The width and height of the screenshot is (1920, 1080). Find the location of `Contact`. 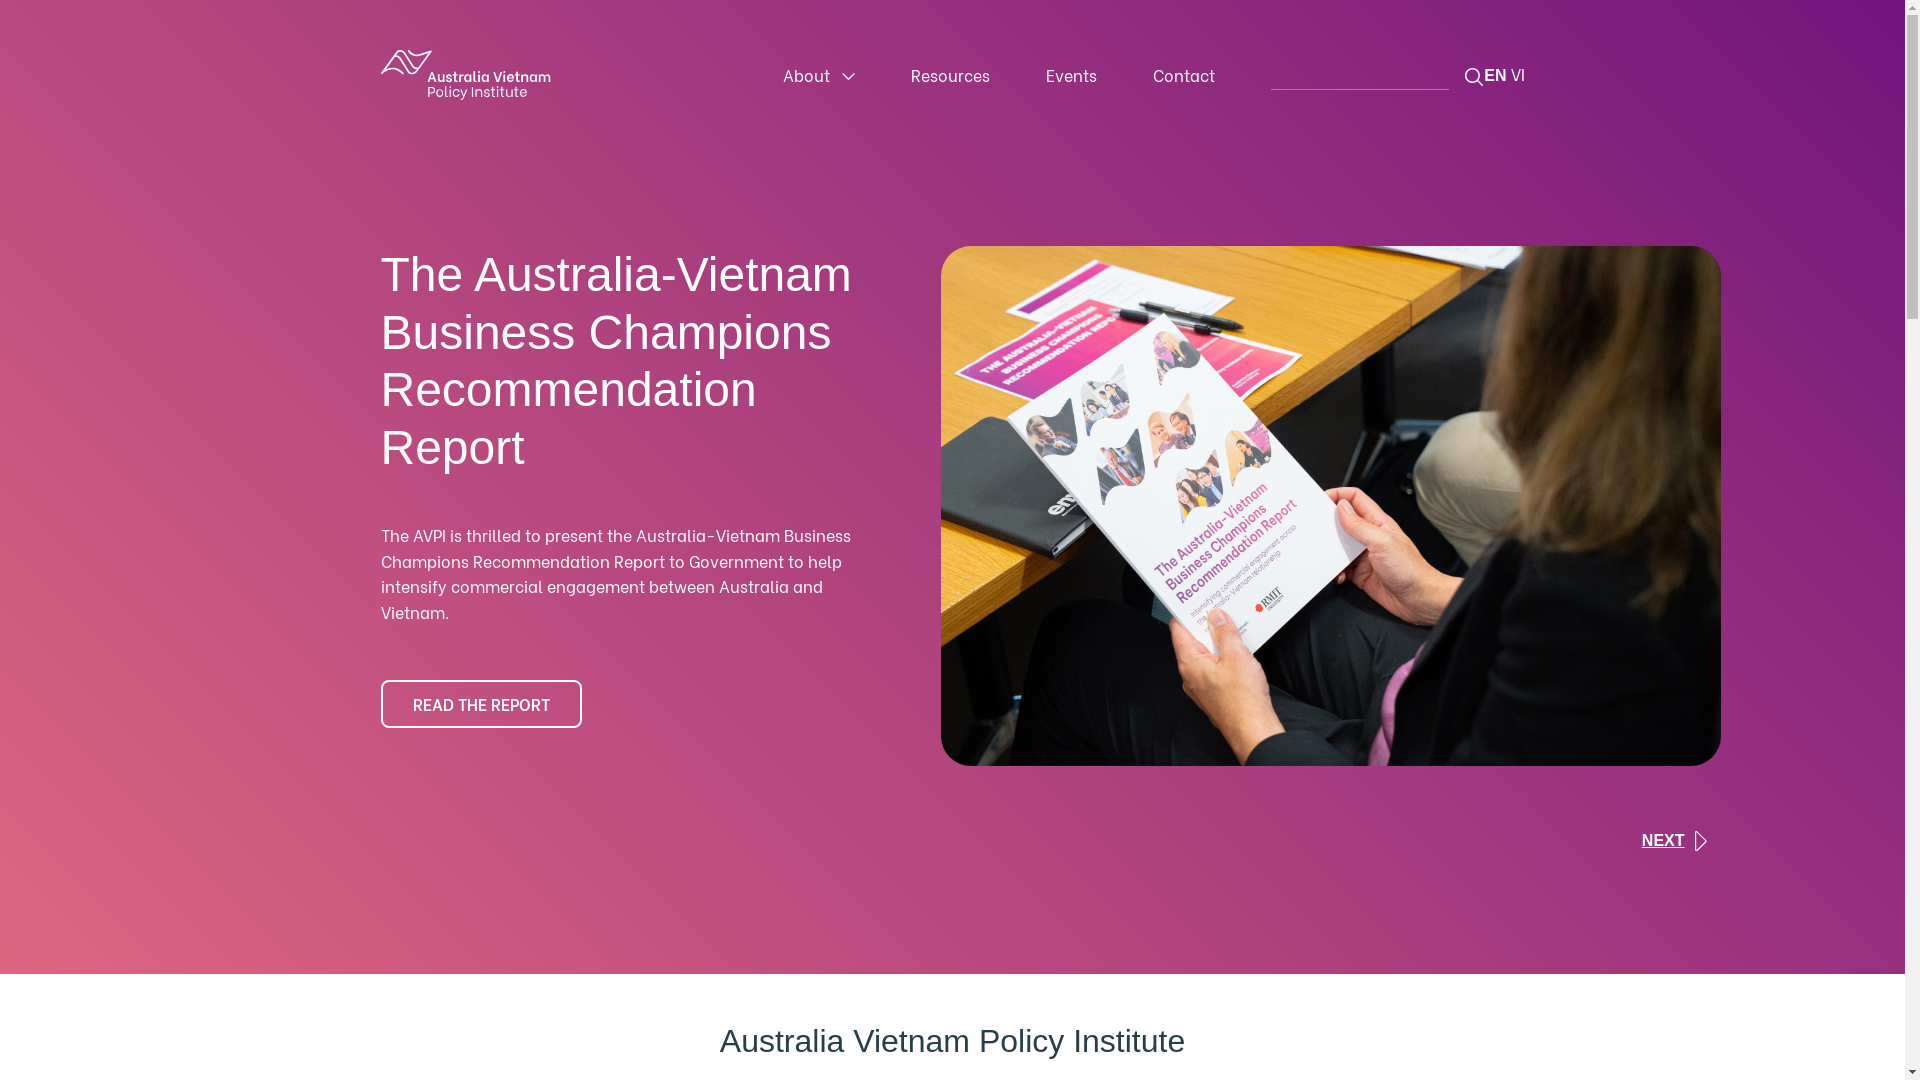

Contact is located at coordinates (1184, 74).